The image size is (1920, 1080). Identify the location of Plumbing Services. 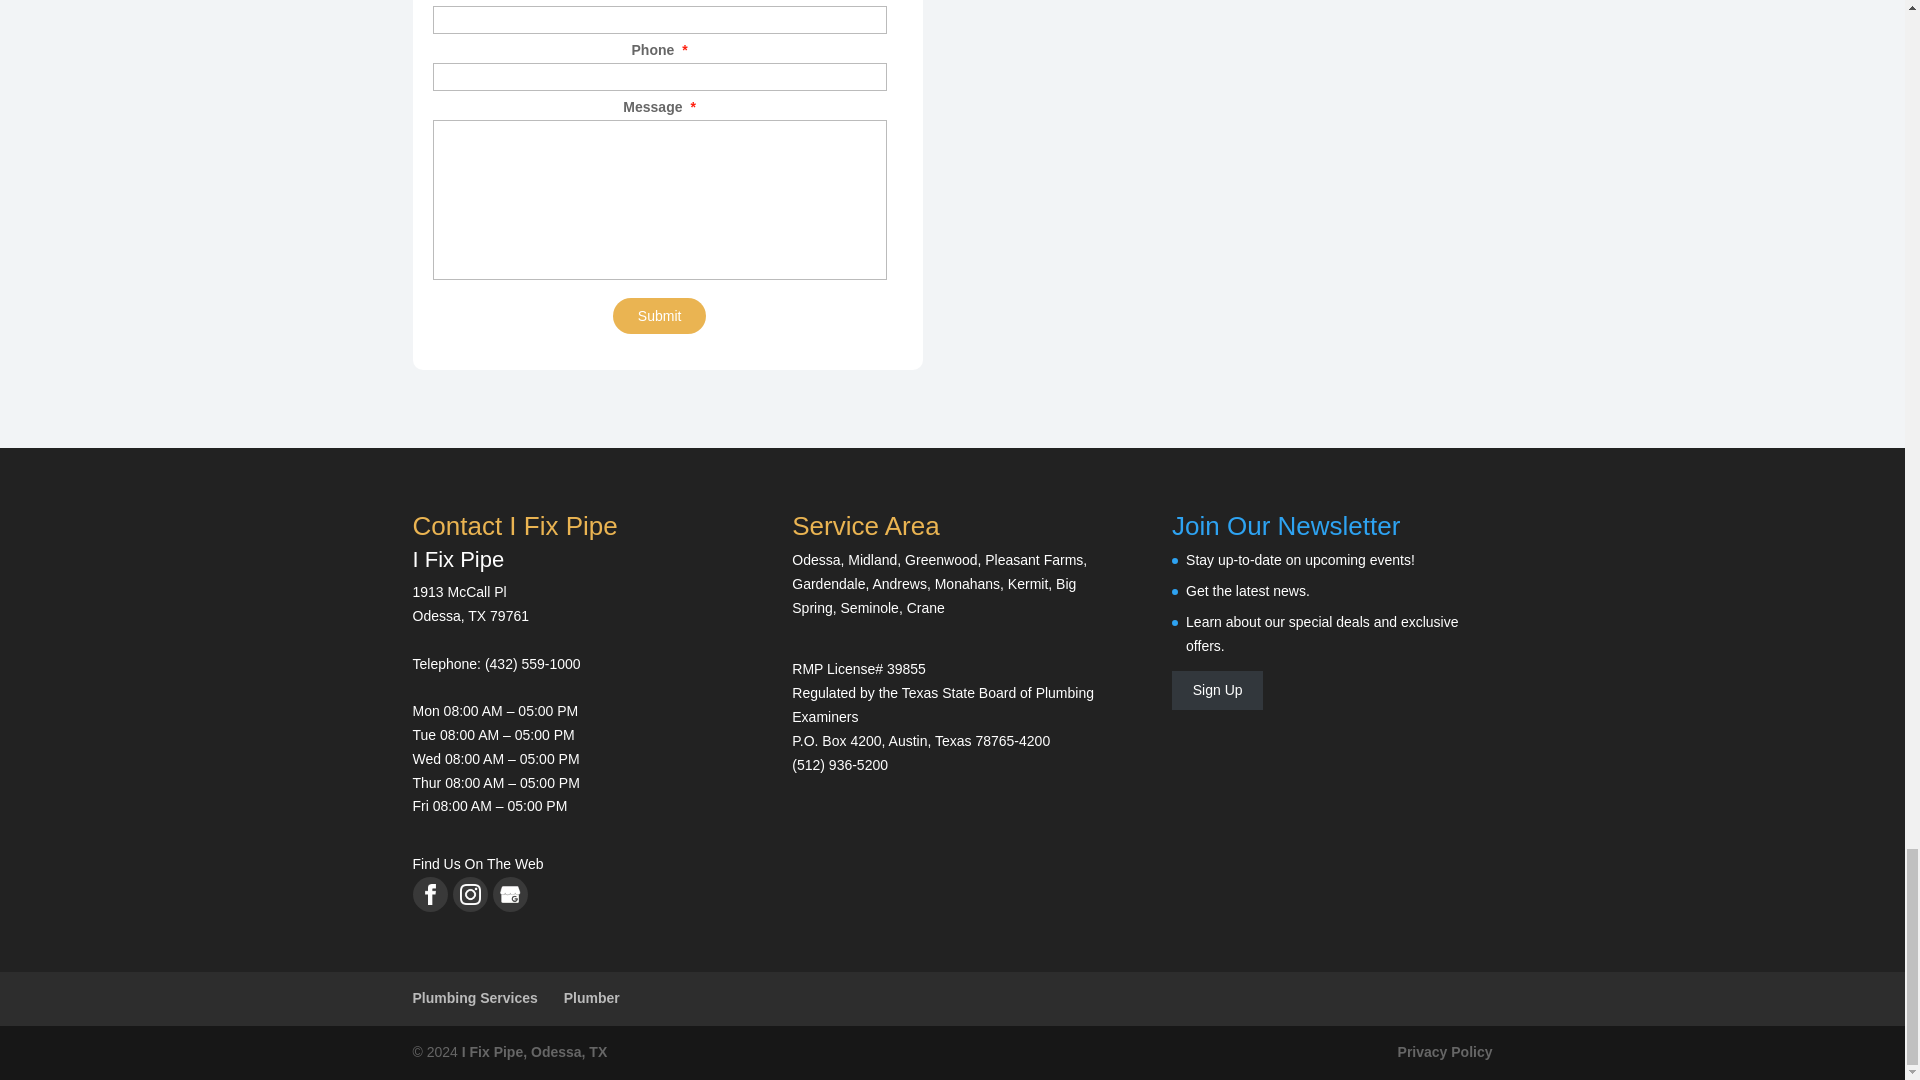
(474, 998).